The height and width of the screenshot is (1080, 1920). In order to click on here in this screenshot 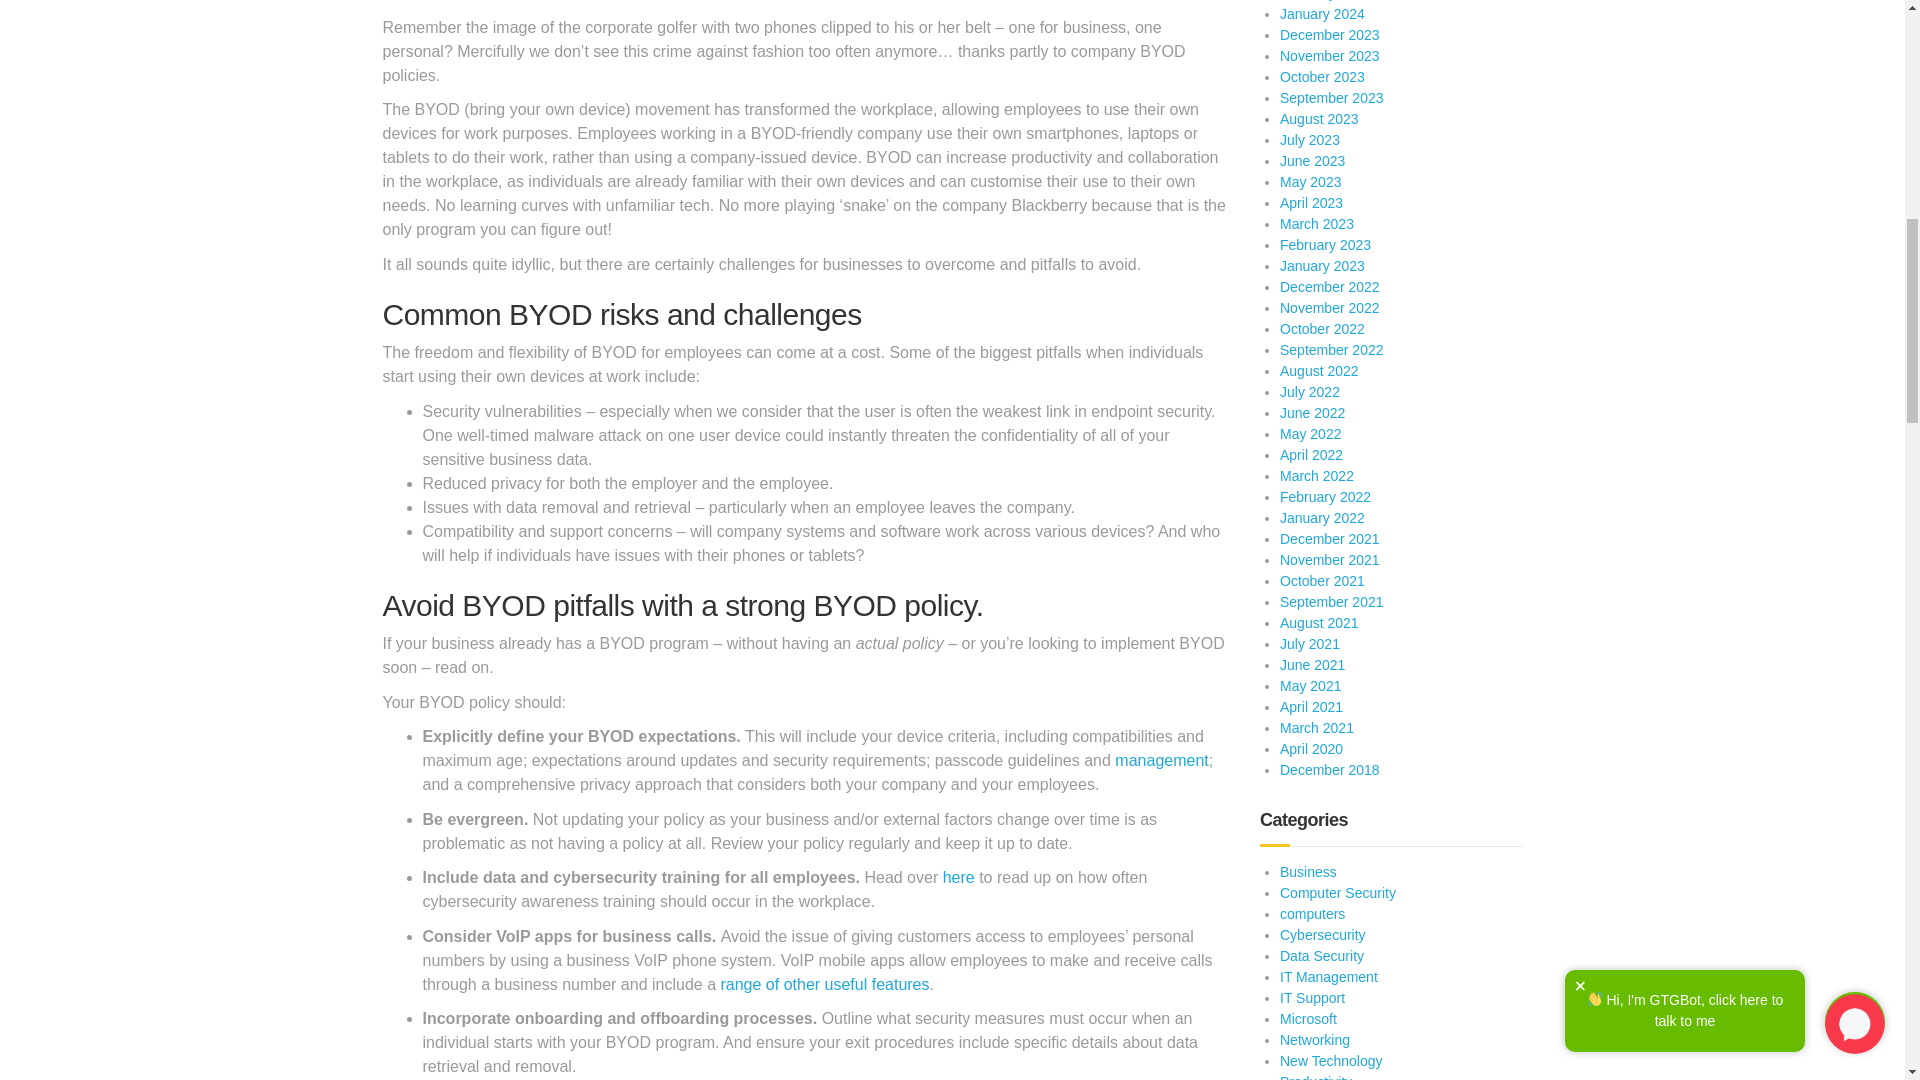, I will do `click(958, 877)`.